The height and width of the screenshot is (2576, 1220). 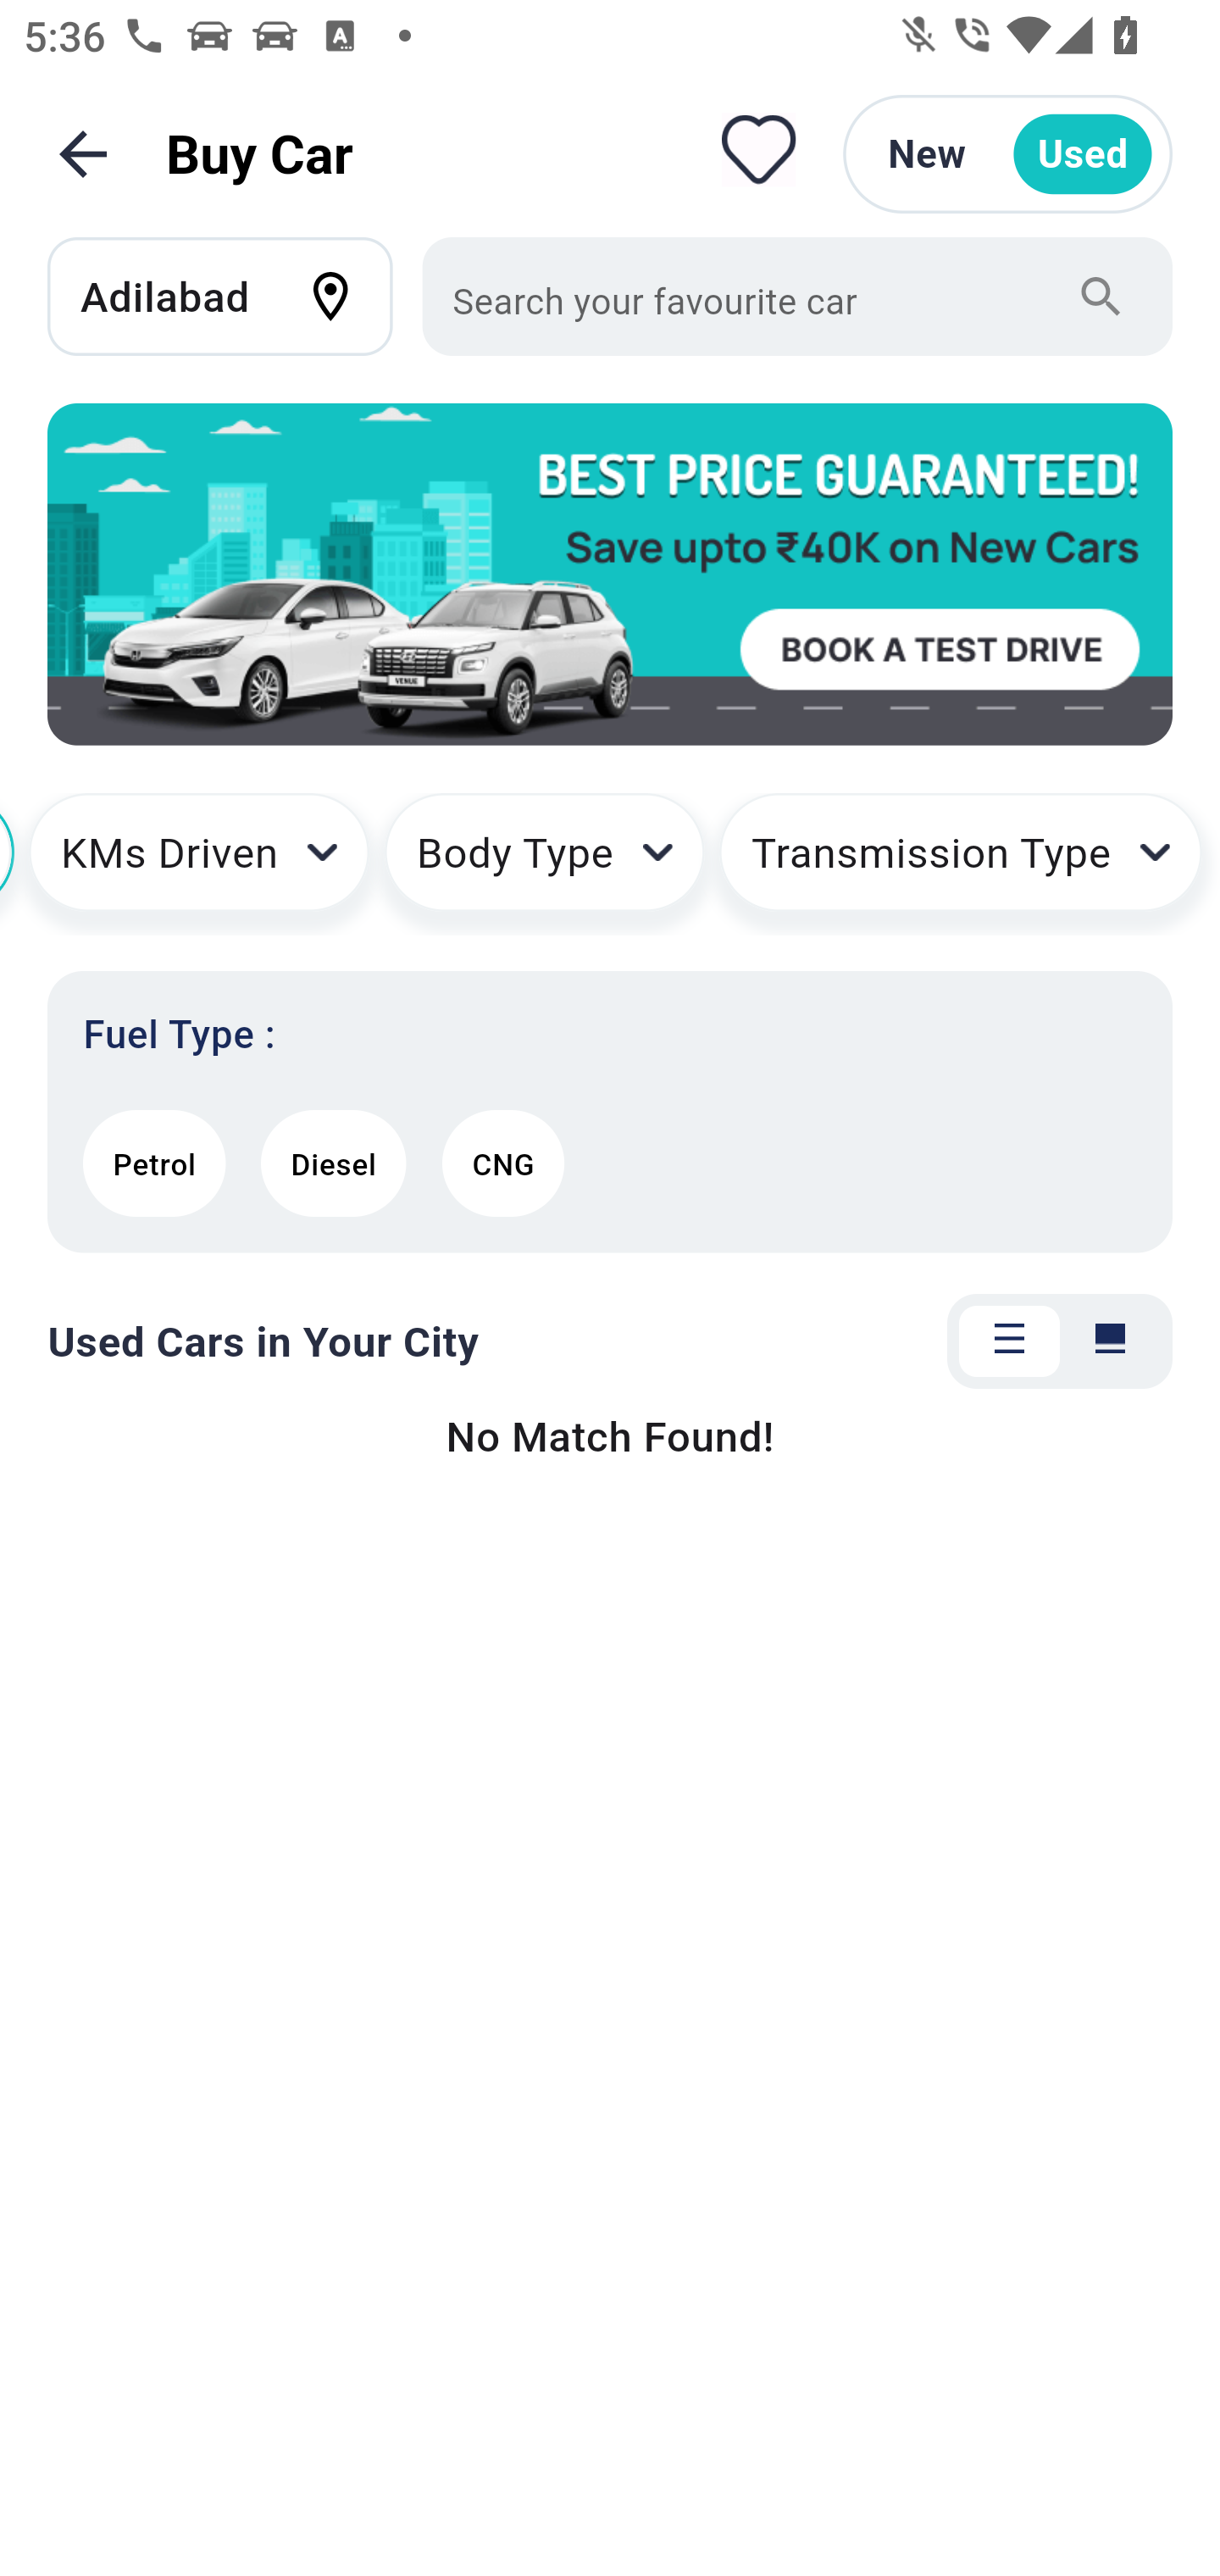 What do you see at coordinates (544, 864) in the screenshot?
I see `Body Type` at bounding box center [544, 864].